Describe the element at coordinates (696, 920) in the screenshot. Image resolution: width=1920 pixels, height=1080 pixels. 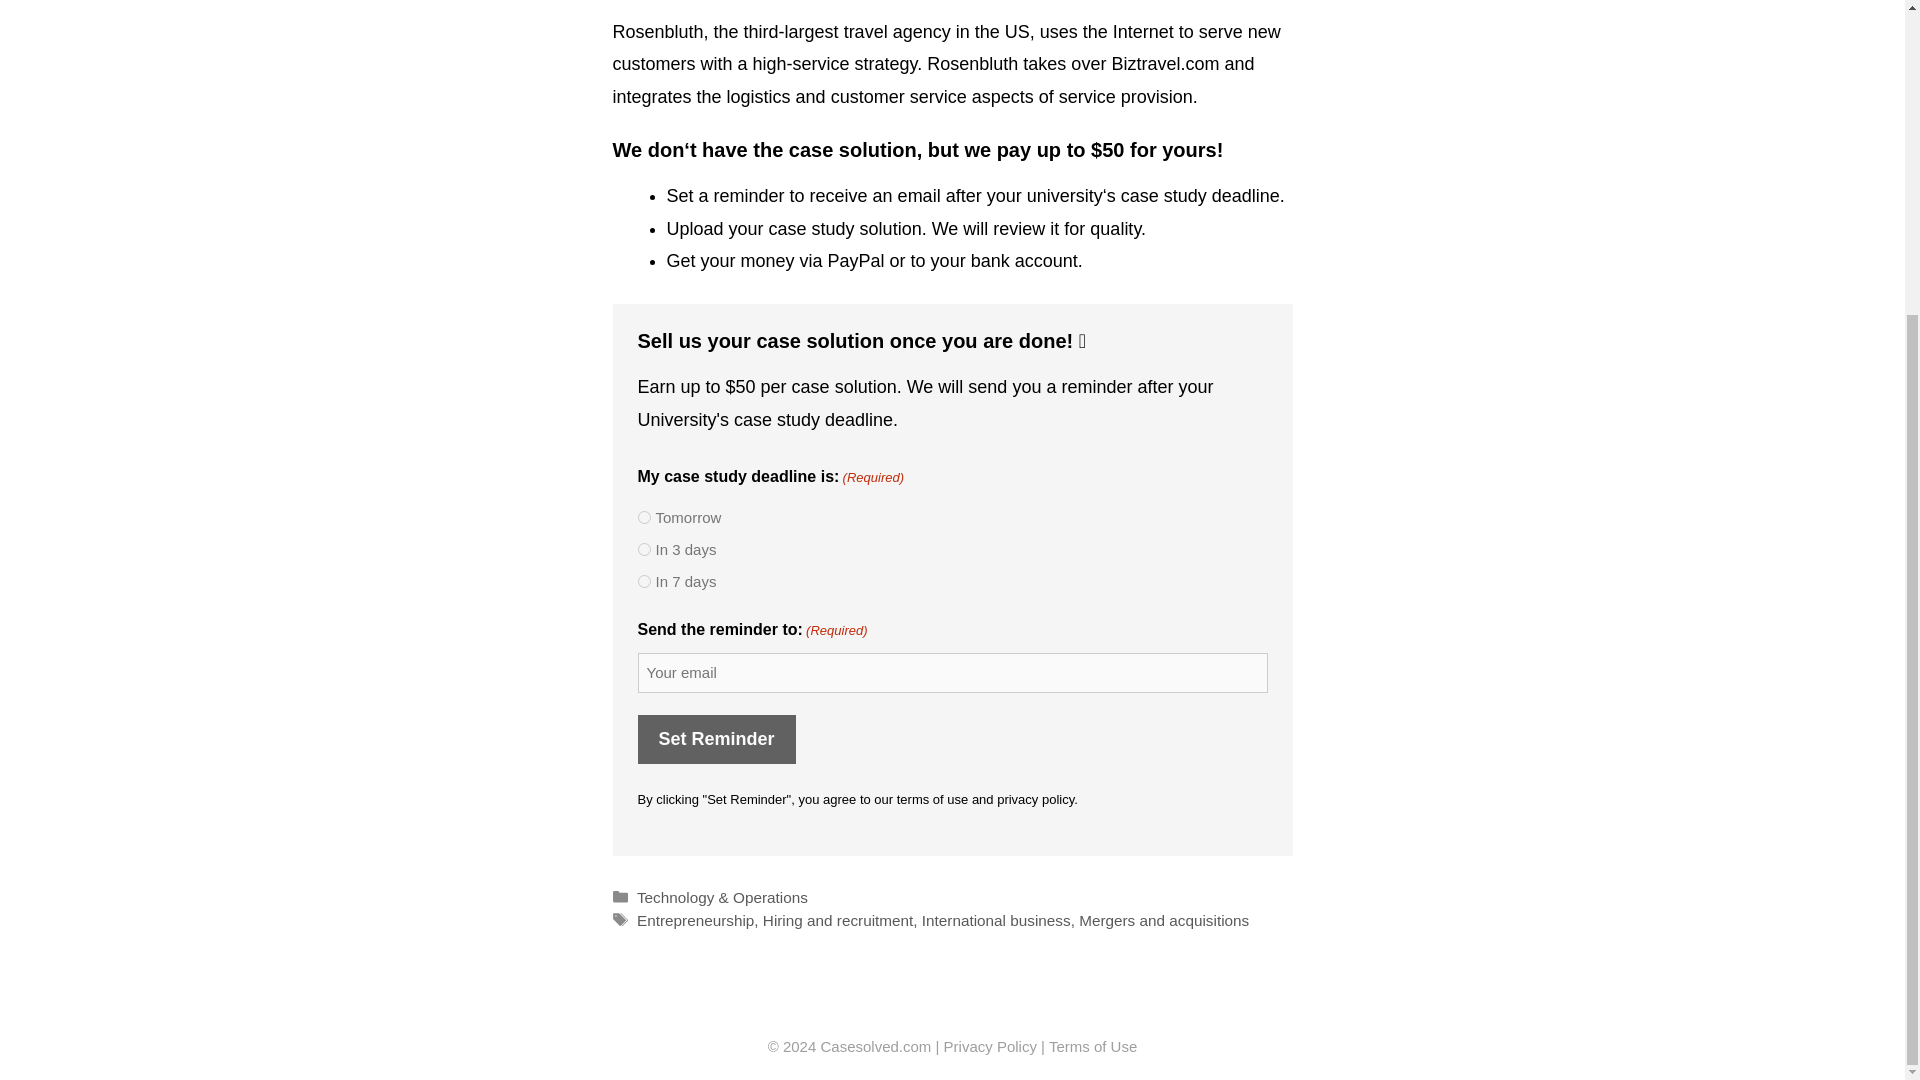
I see `Entrepreneurship` at that location.